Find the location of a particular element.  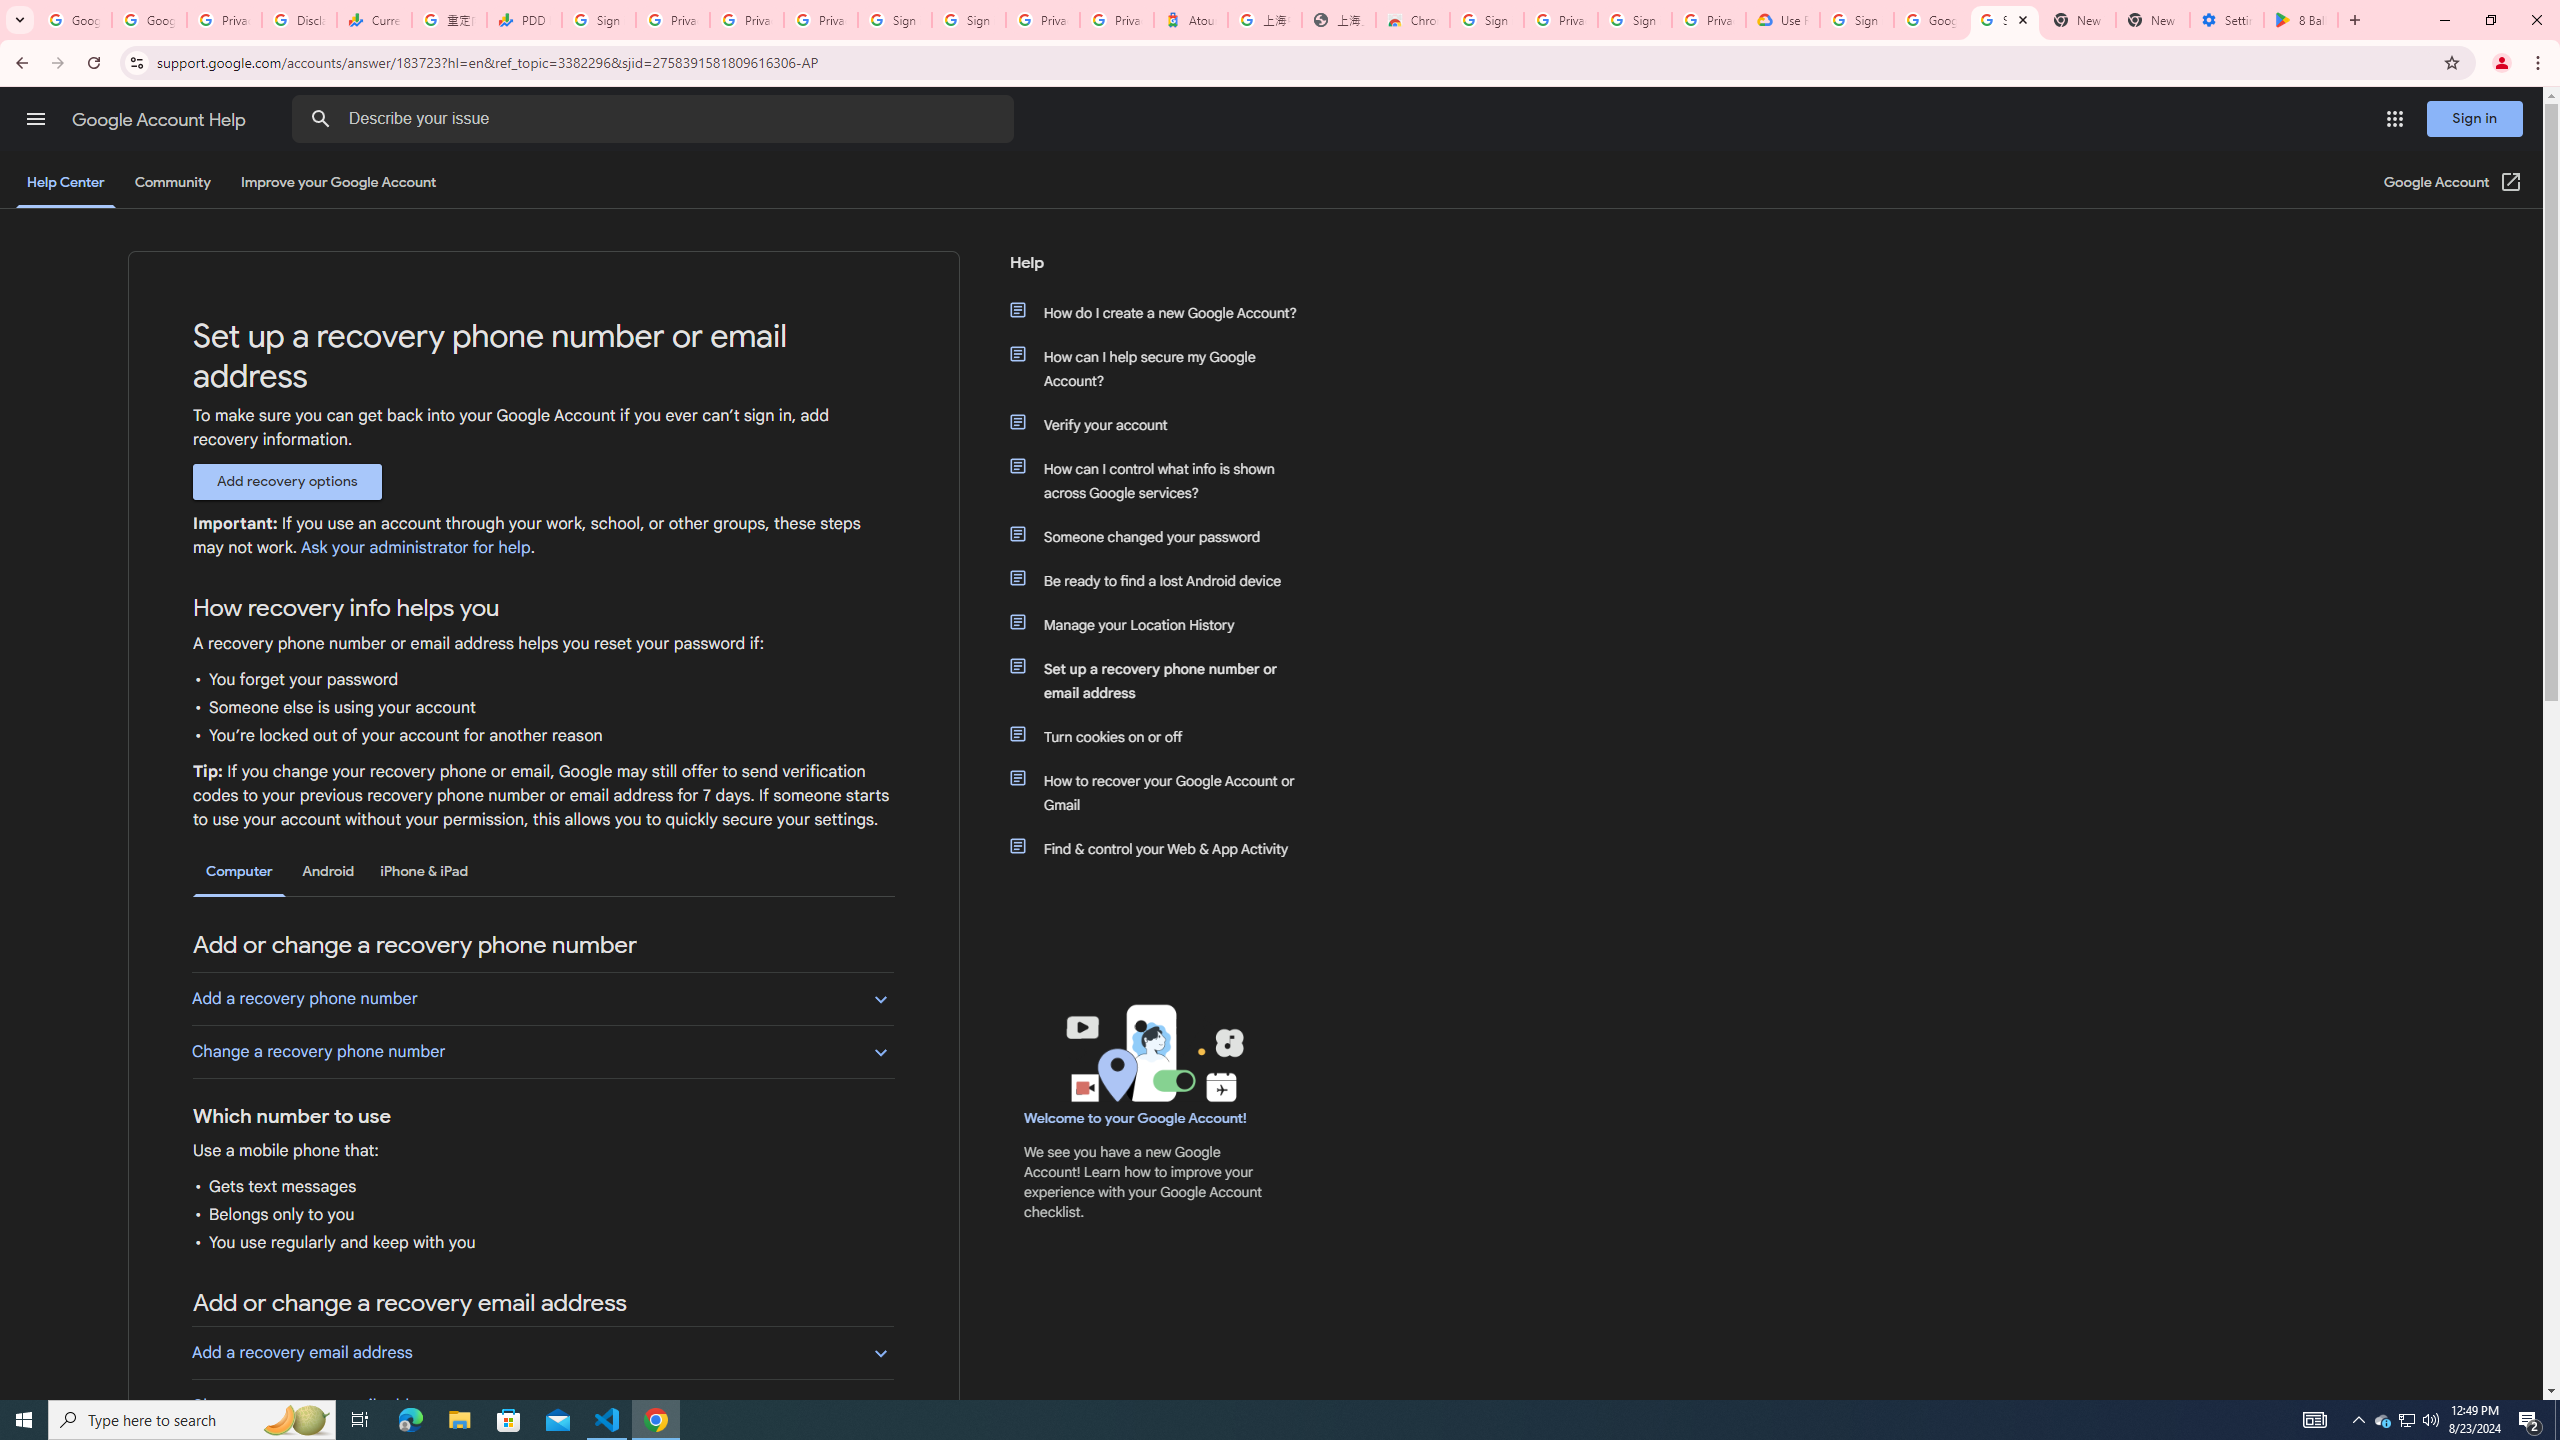

Atour Hotel - Google hotels is located at coordinates (1190, 20).